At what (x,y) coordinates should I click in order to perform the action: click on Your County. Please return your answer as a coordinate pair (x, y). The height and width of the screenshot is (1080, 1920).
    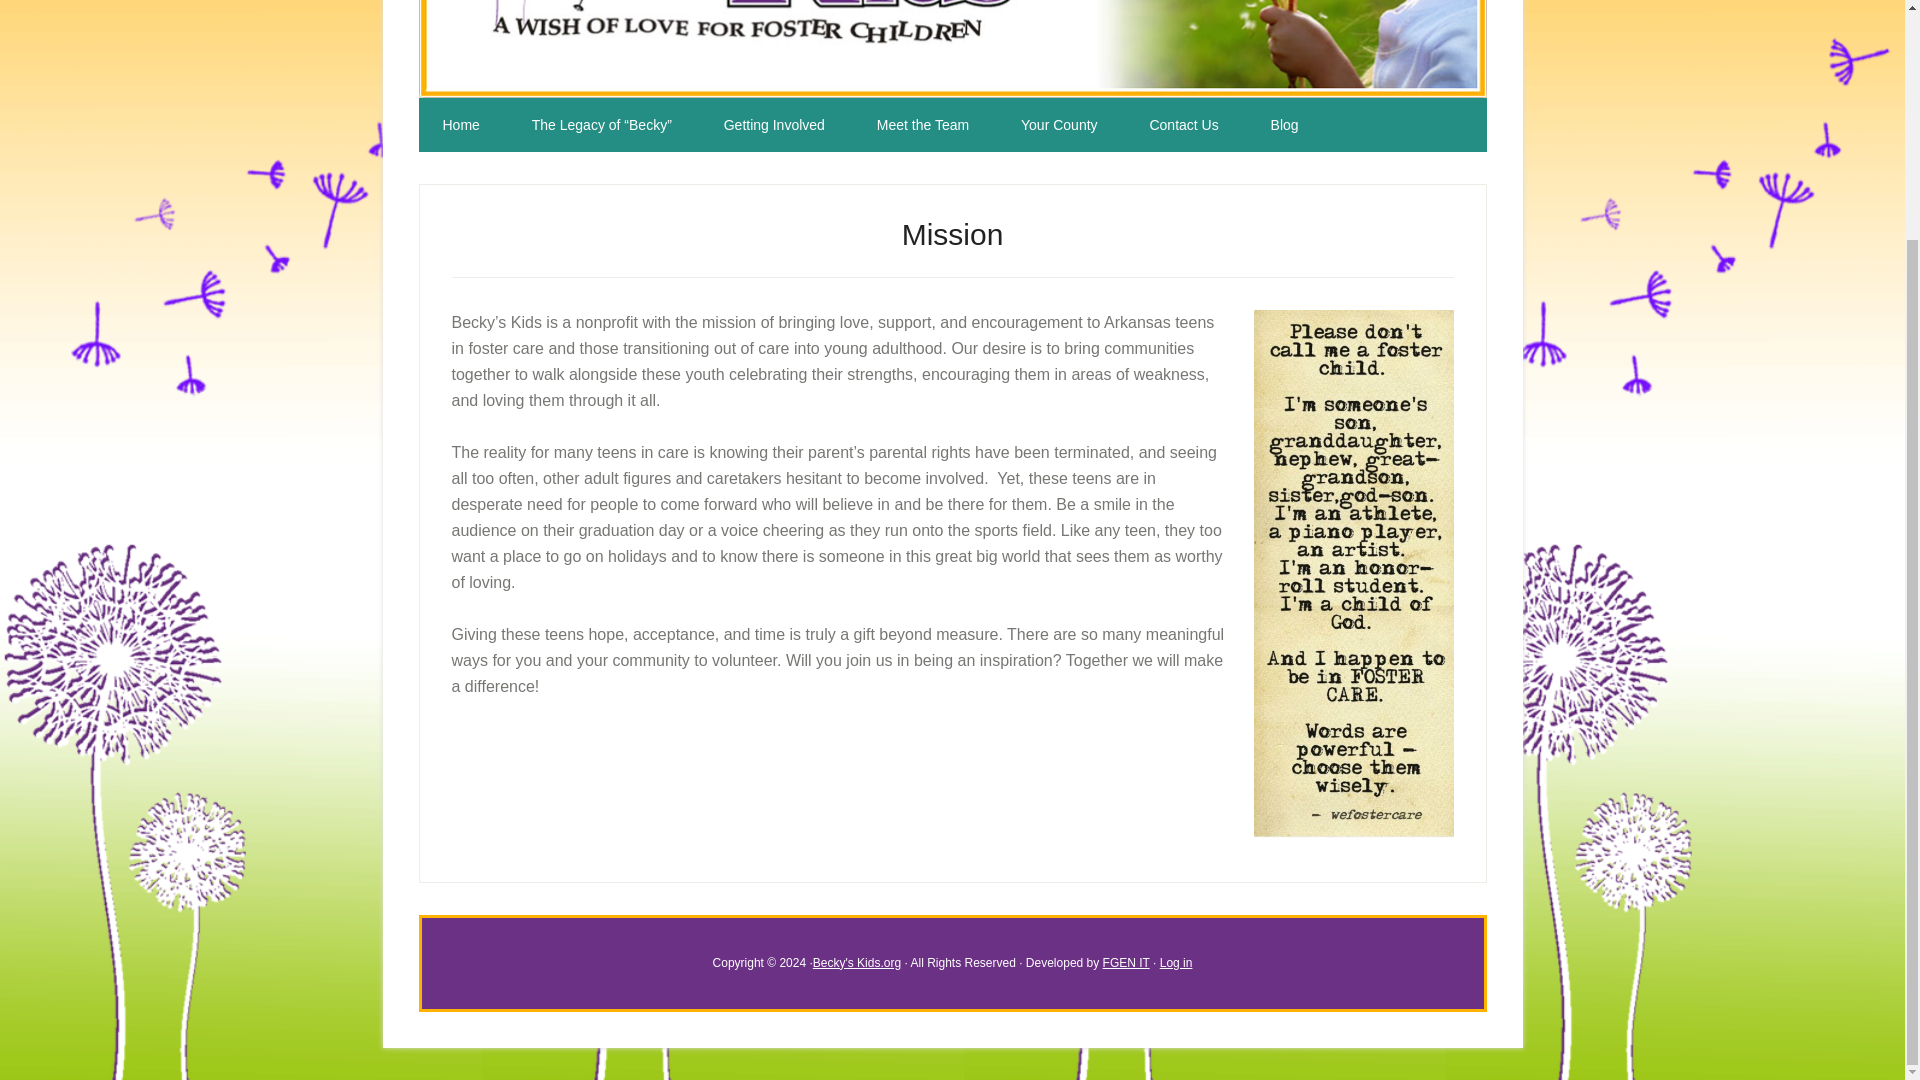
    Looking at the image, I should click on (1058, 125).